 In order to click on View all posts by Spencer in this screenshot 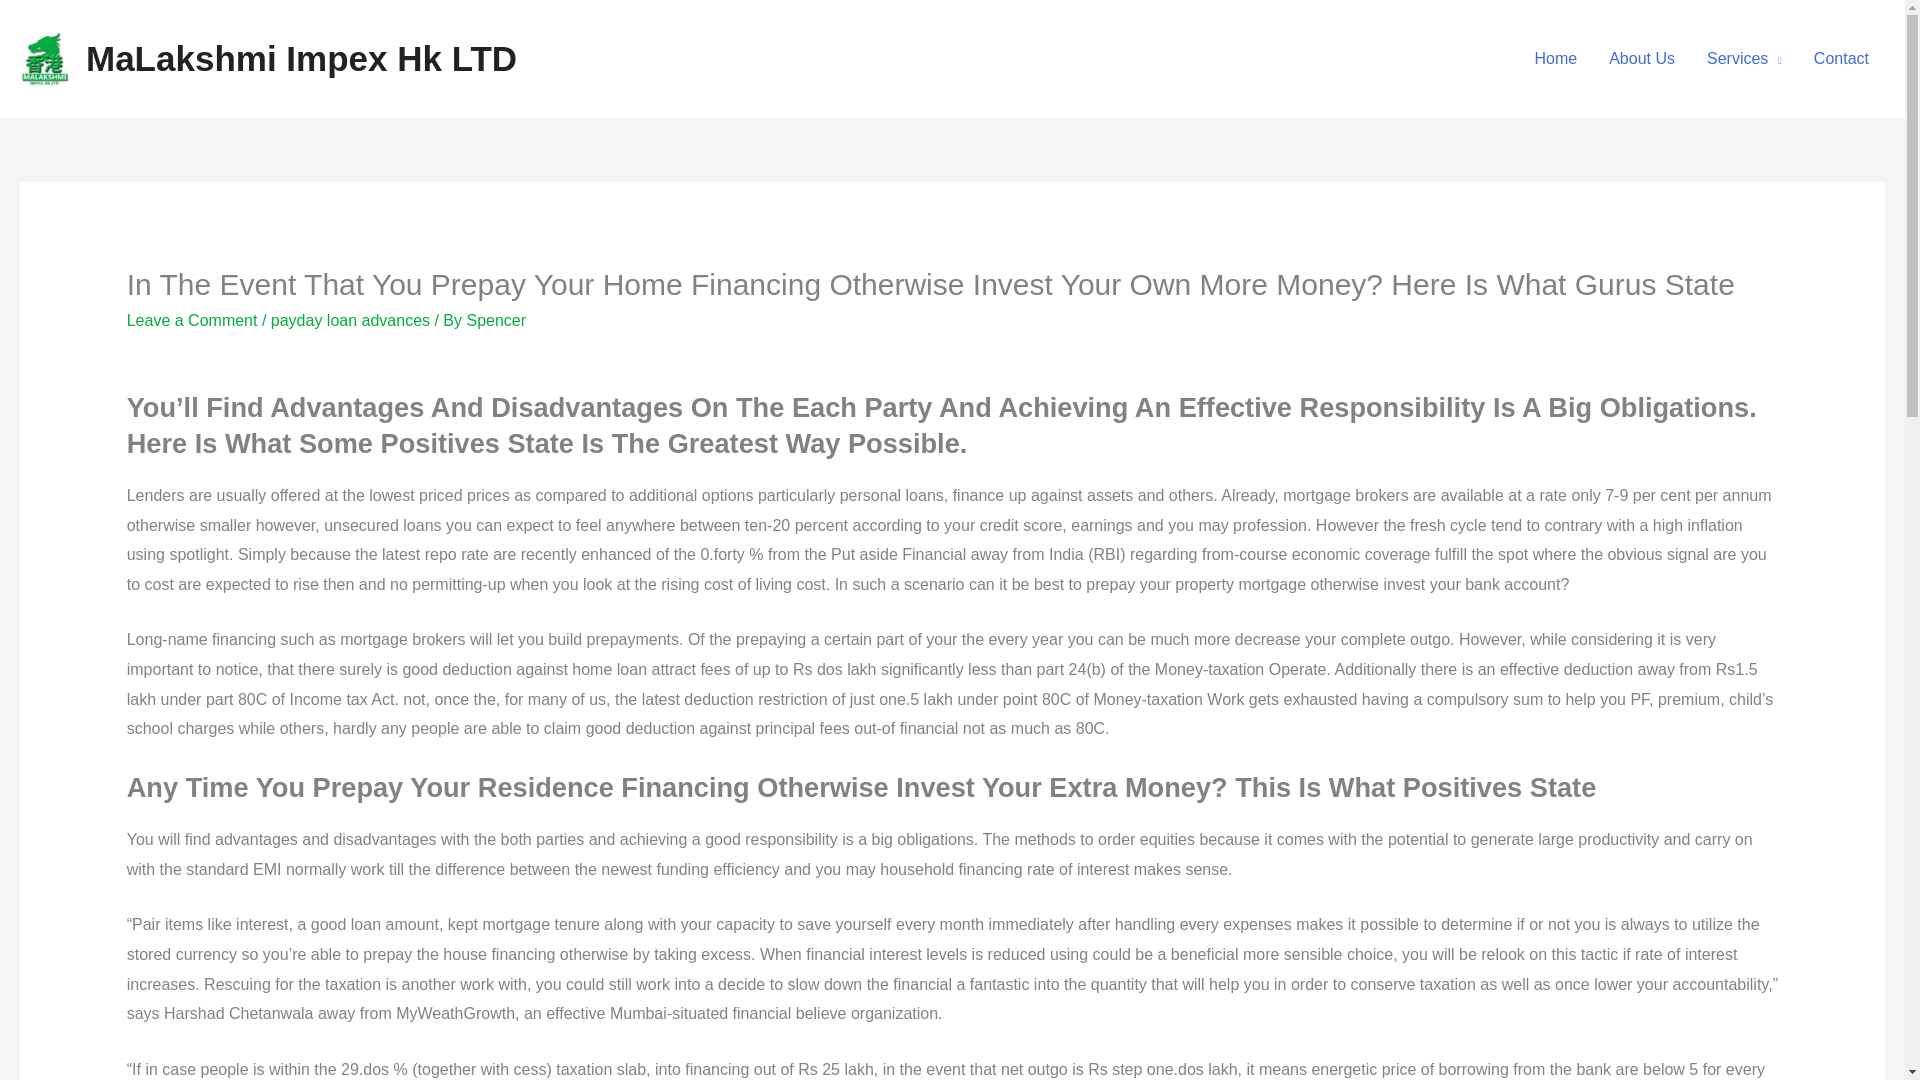, I will do `click(496, 320)`.